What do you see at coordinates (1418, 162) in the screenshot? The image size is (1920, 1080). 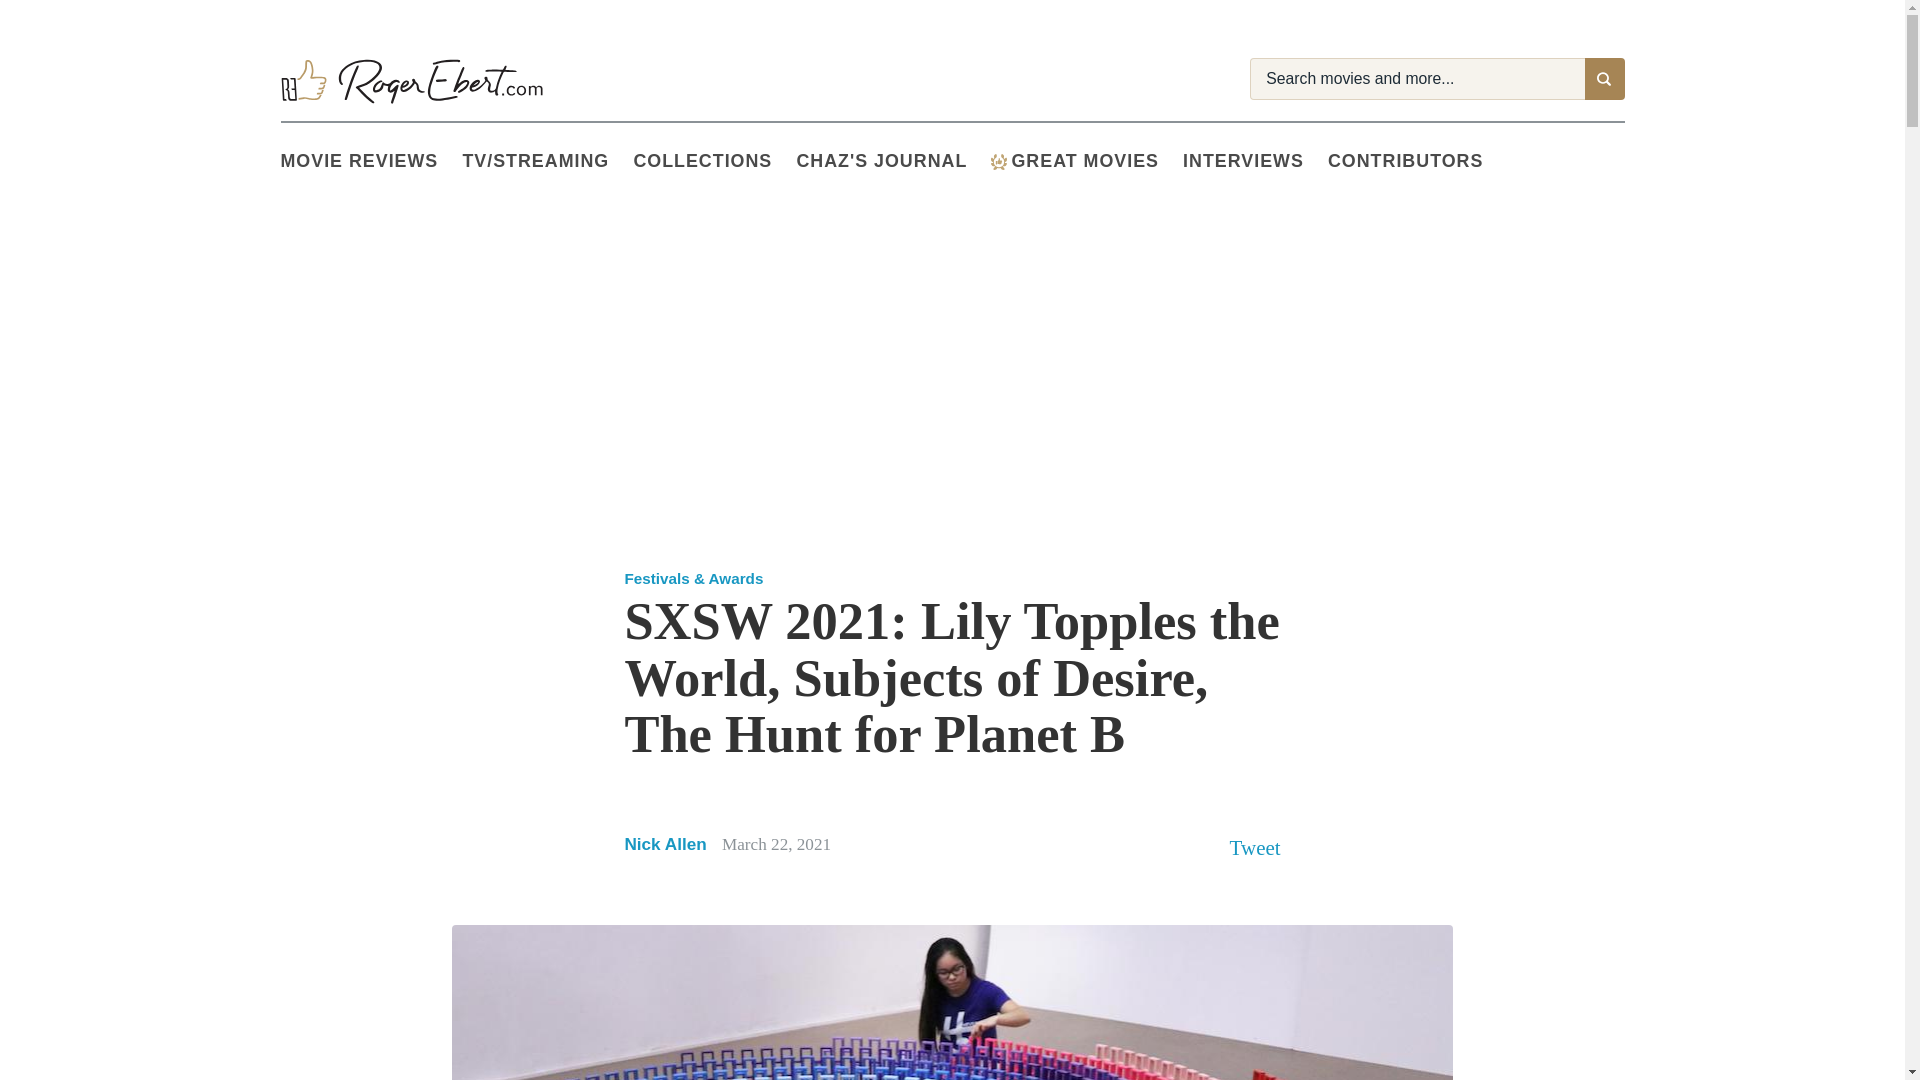 I see `Contributors` at bounding box center [1418, 162].